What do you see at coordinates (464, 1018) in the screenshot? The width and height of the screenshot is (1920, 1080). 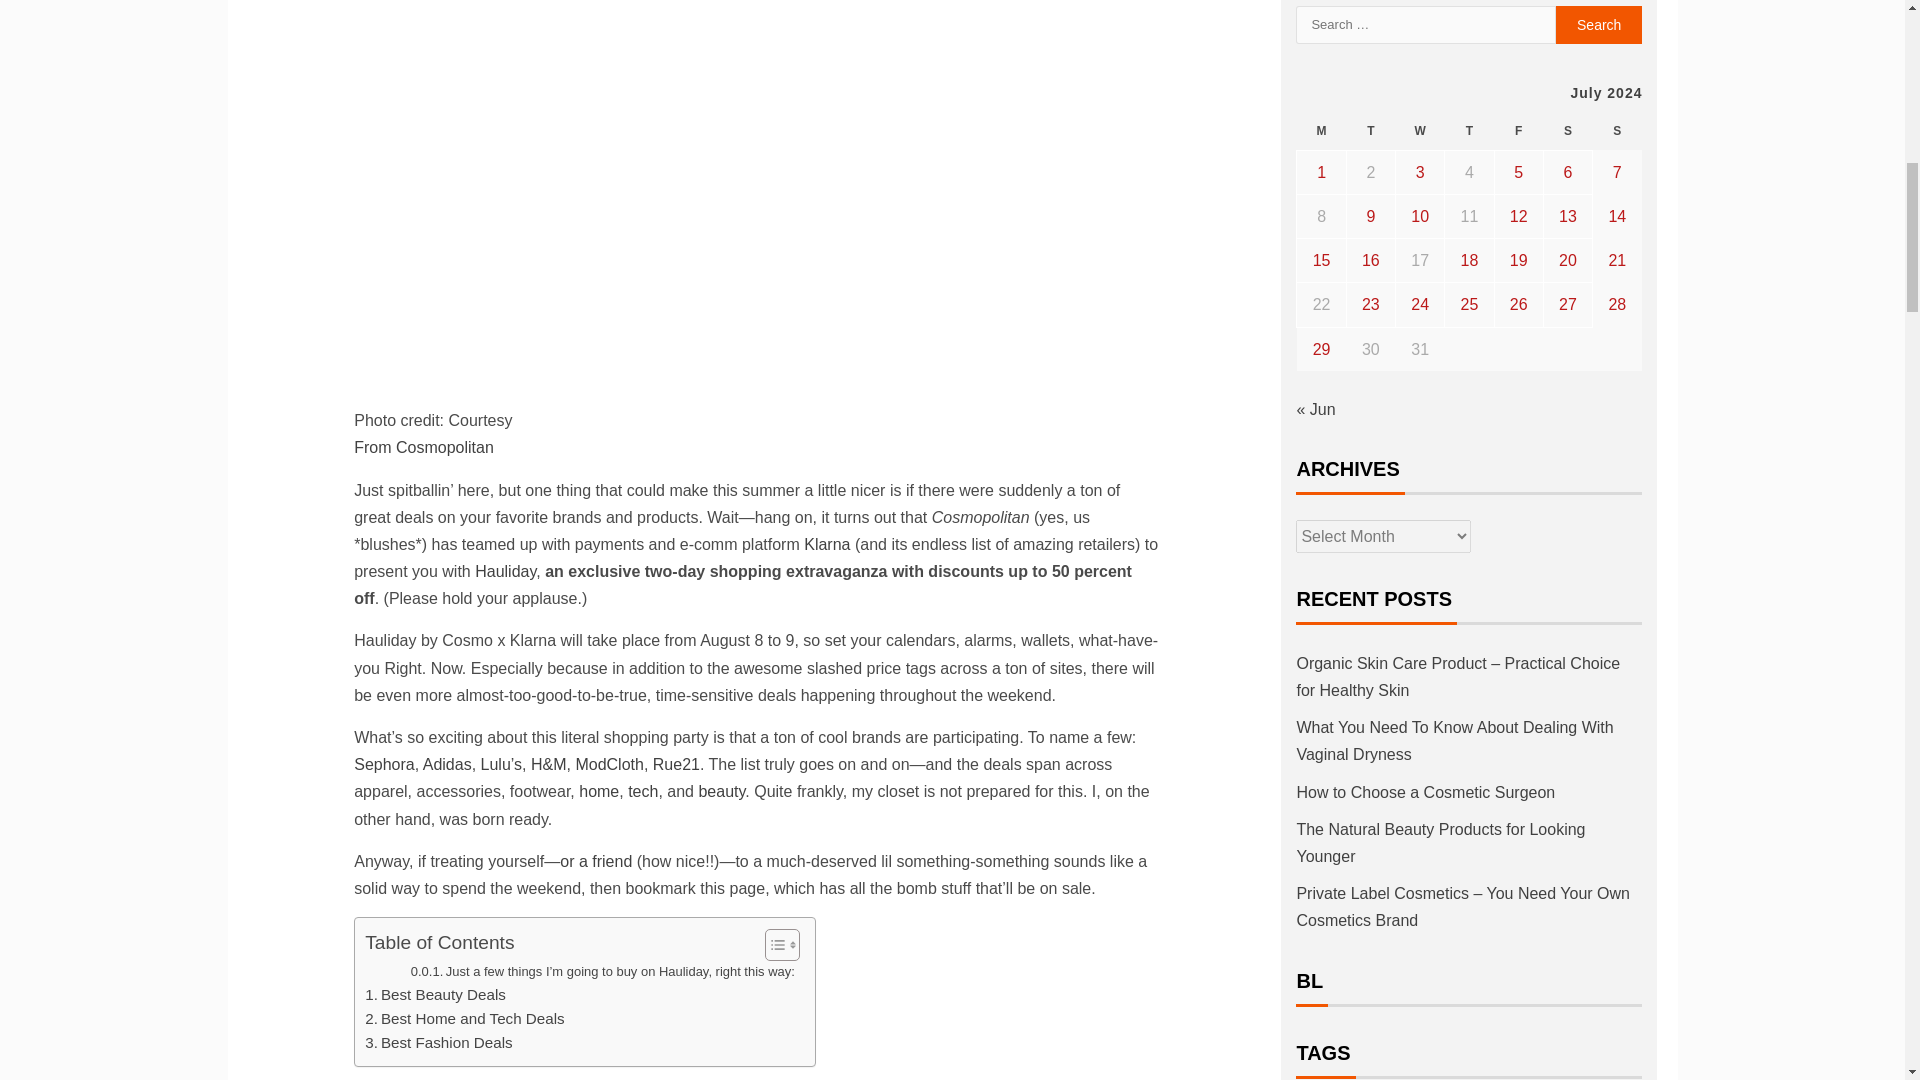 I see `Best Home and Tech Deals` at bounding box center [464, 1018].